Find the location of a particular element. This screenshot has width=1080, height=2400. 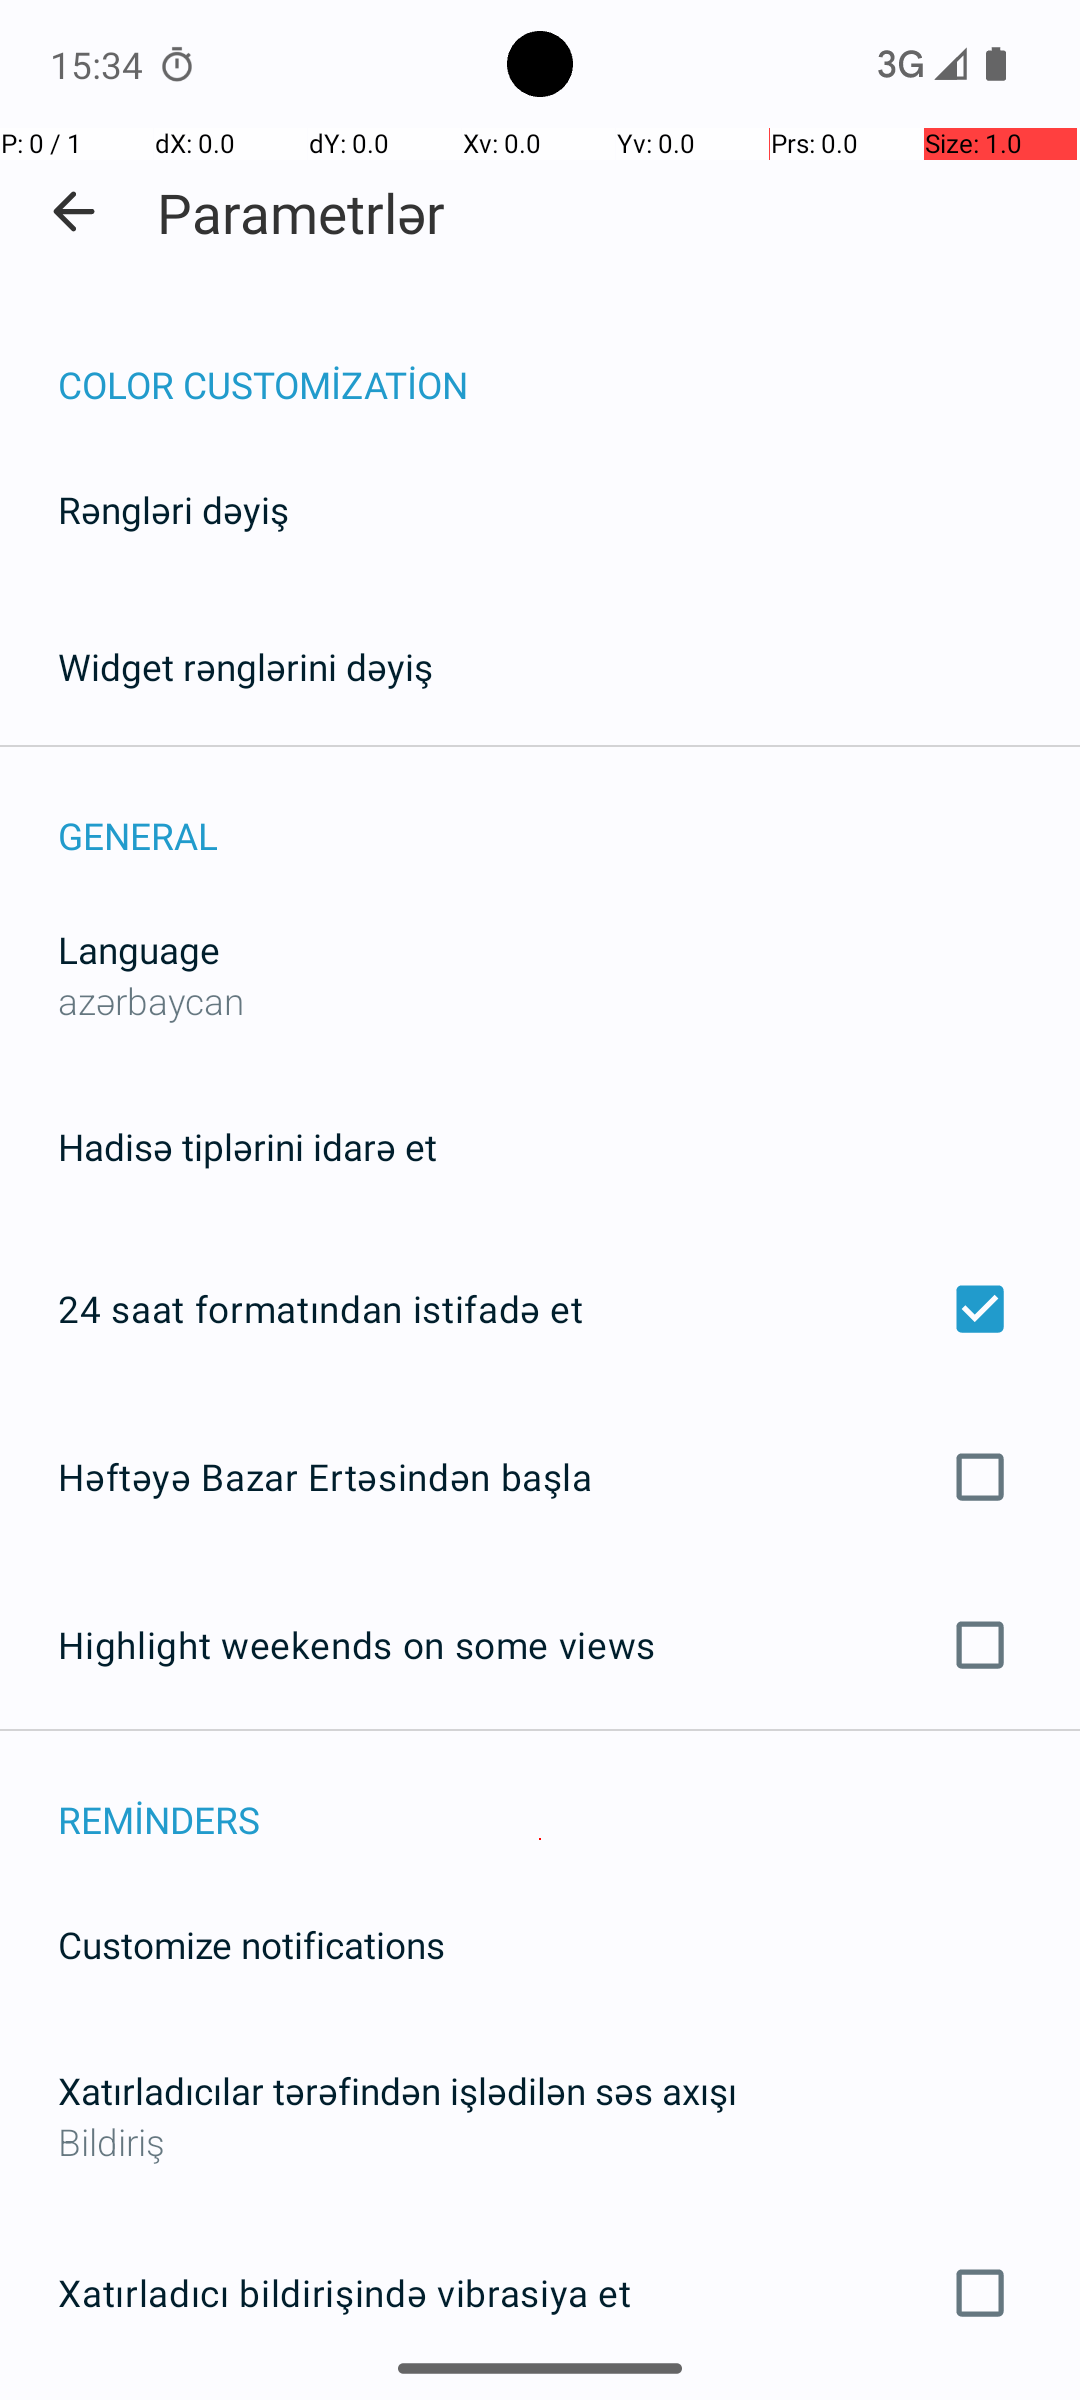

Parametrlər is located at coordinates (301, 212).